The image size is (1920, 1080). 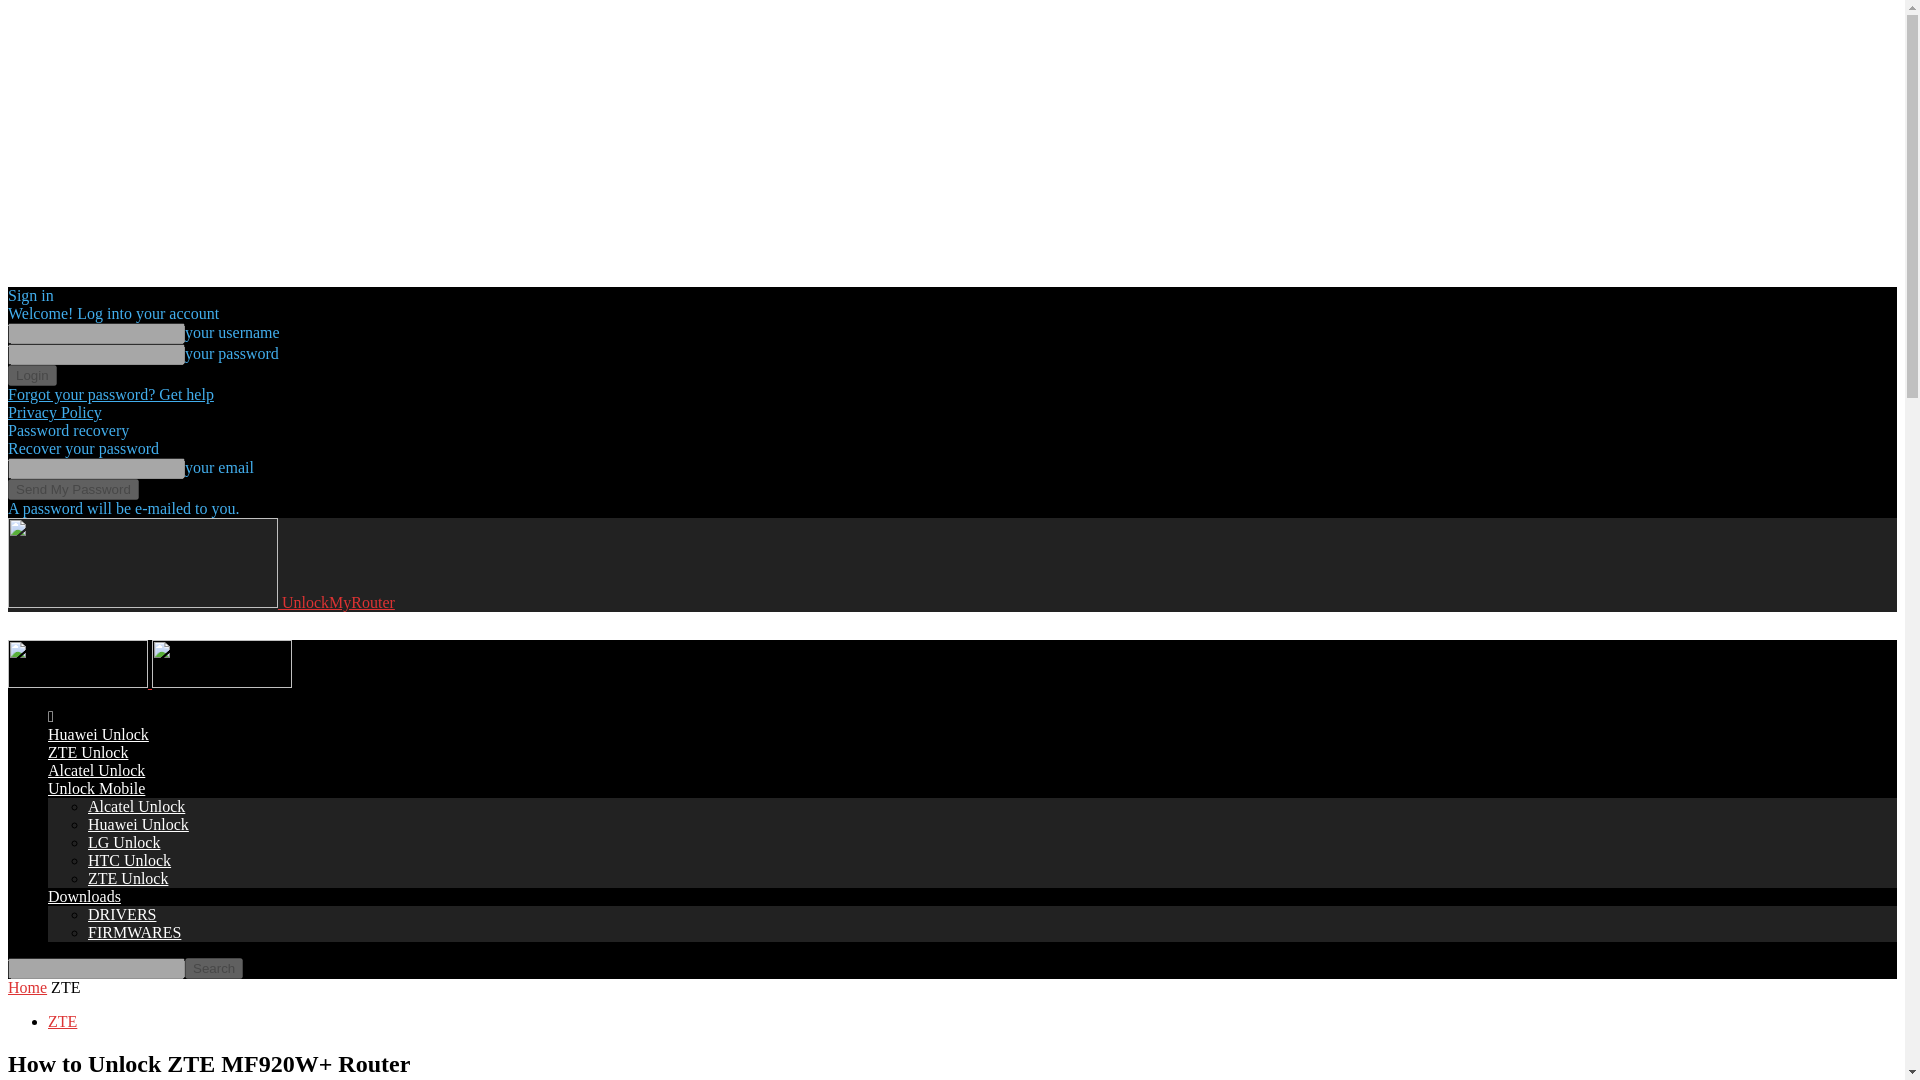 What do you see at coordinates (88, 752) in the screenshot?
I see `ZTE Unlock` at bounding box center [88, 752].